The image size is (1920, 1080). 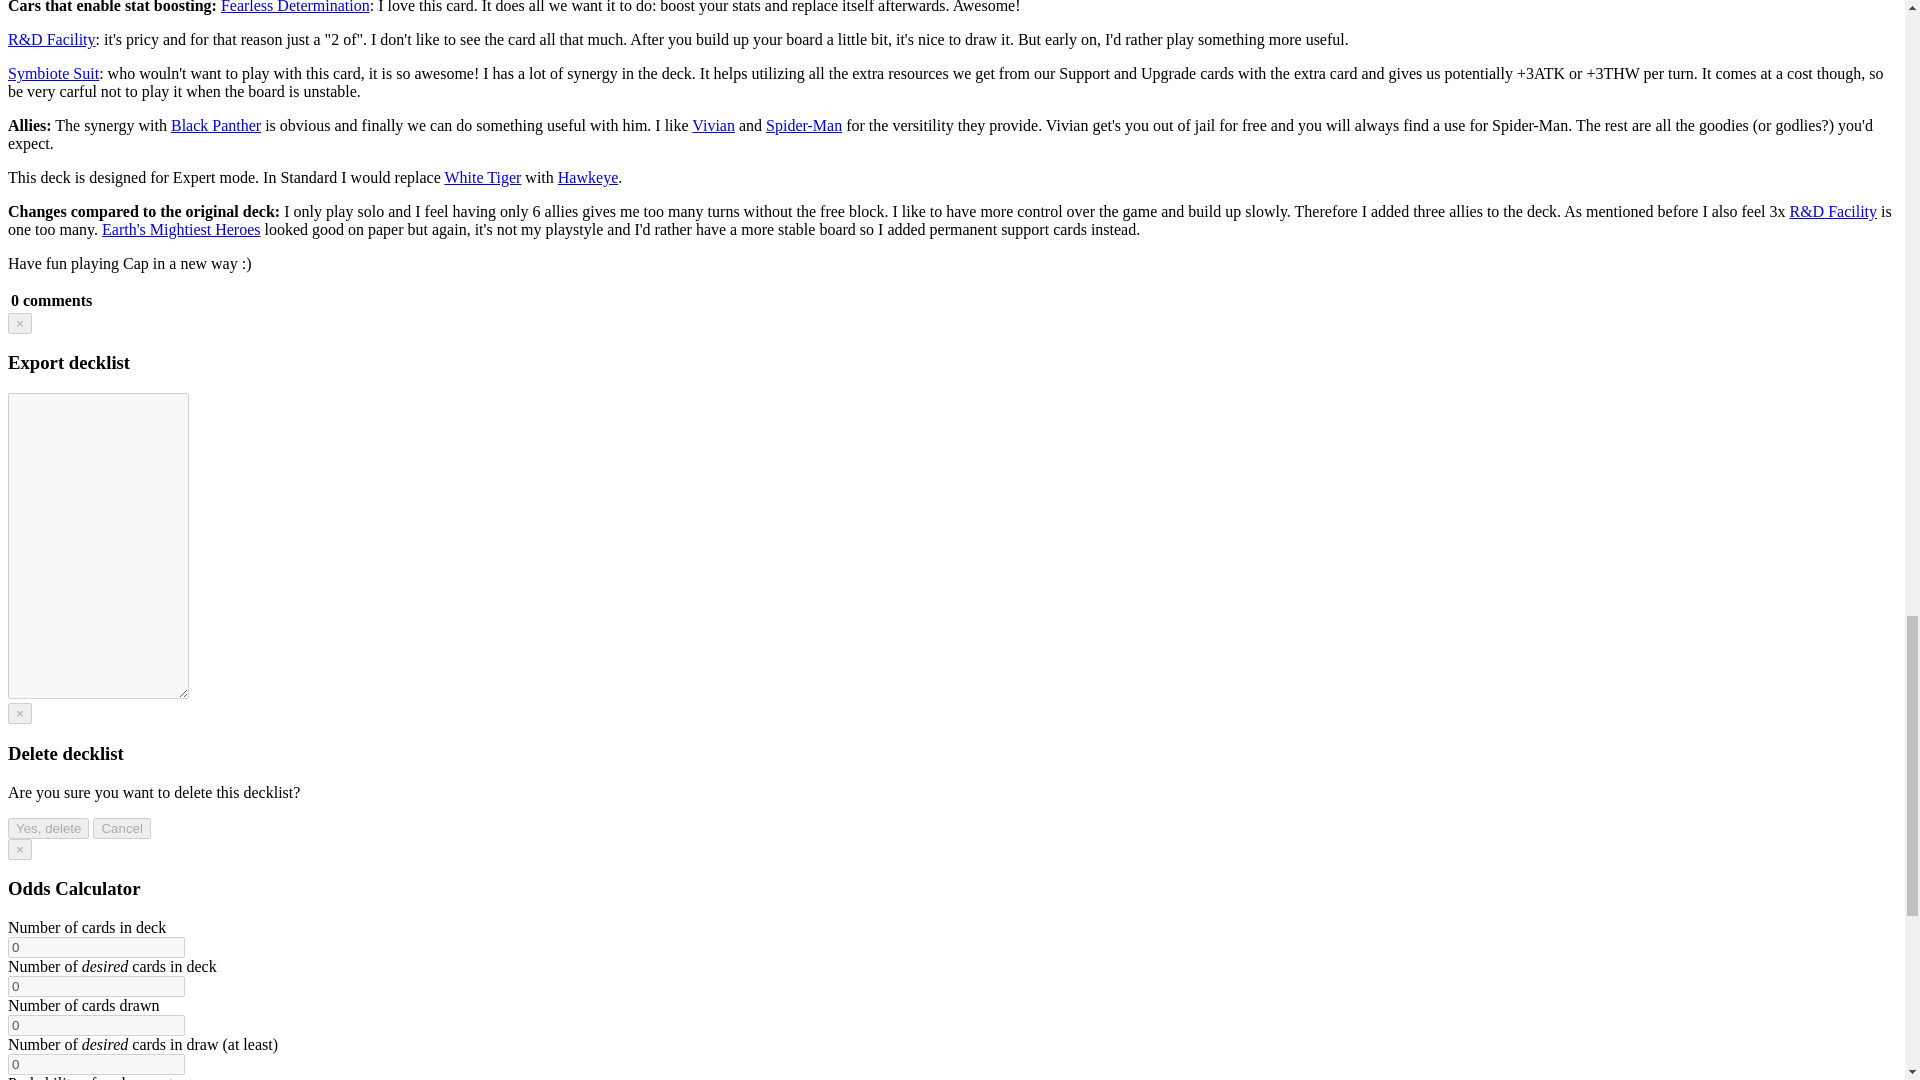 I want to click on 0, so click(x=96, y=986).